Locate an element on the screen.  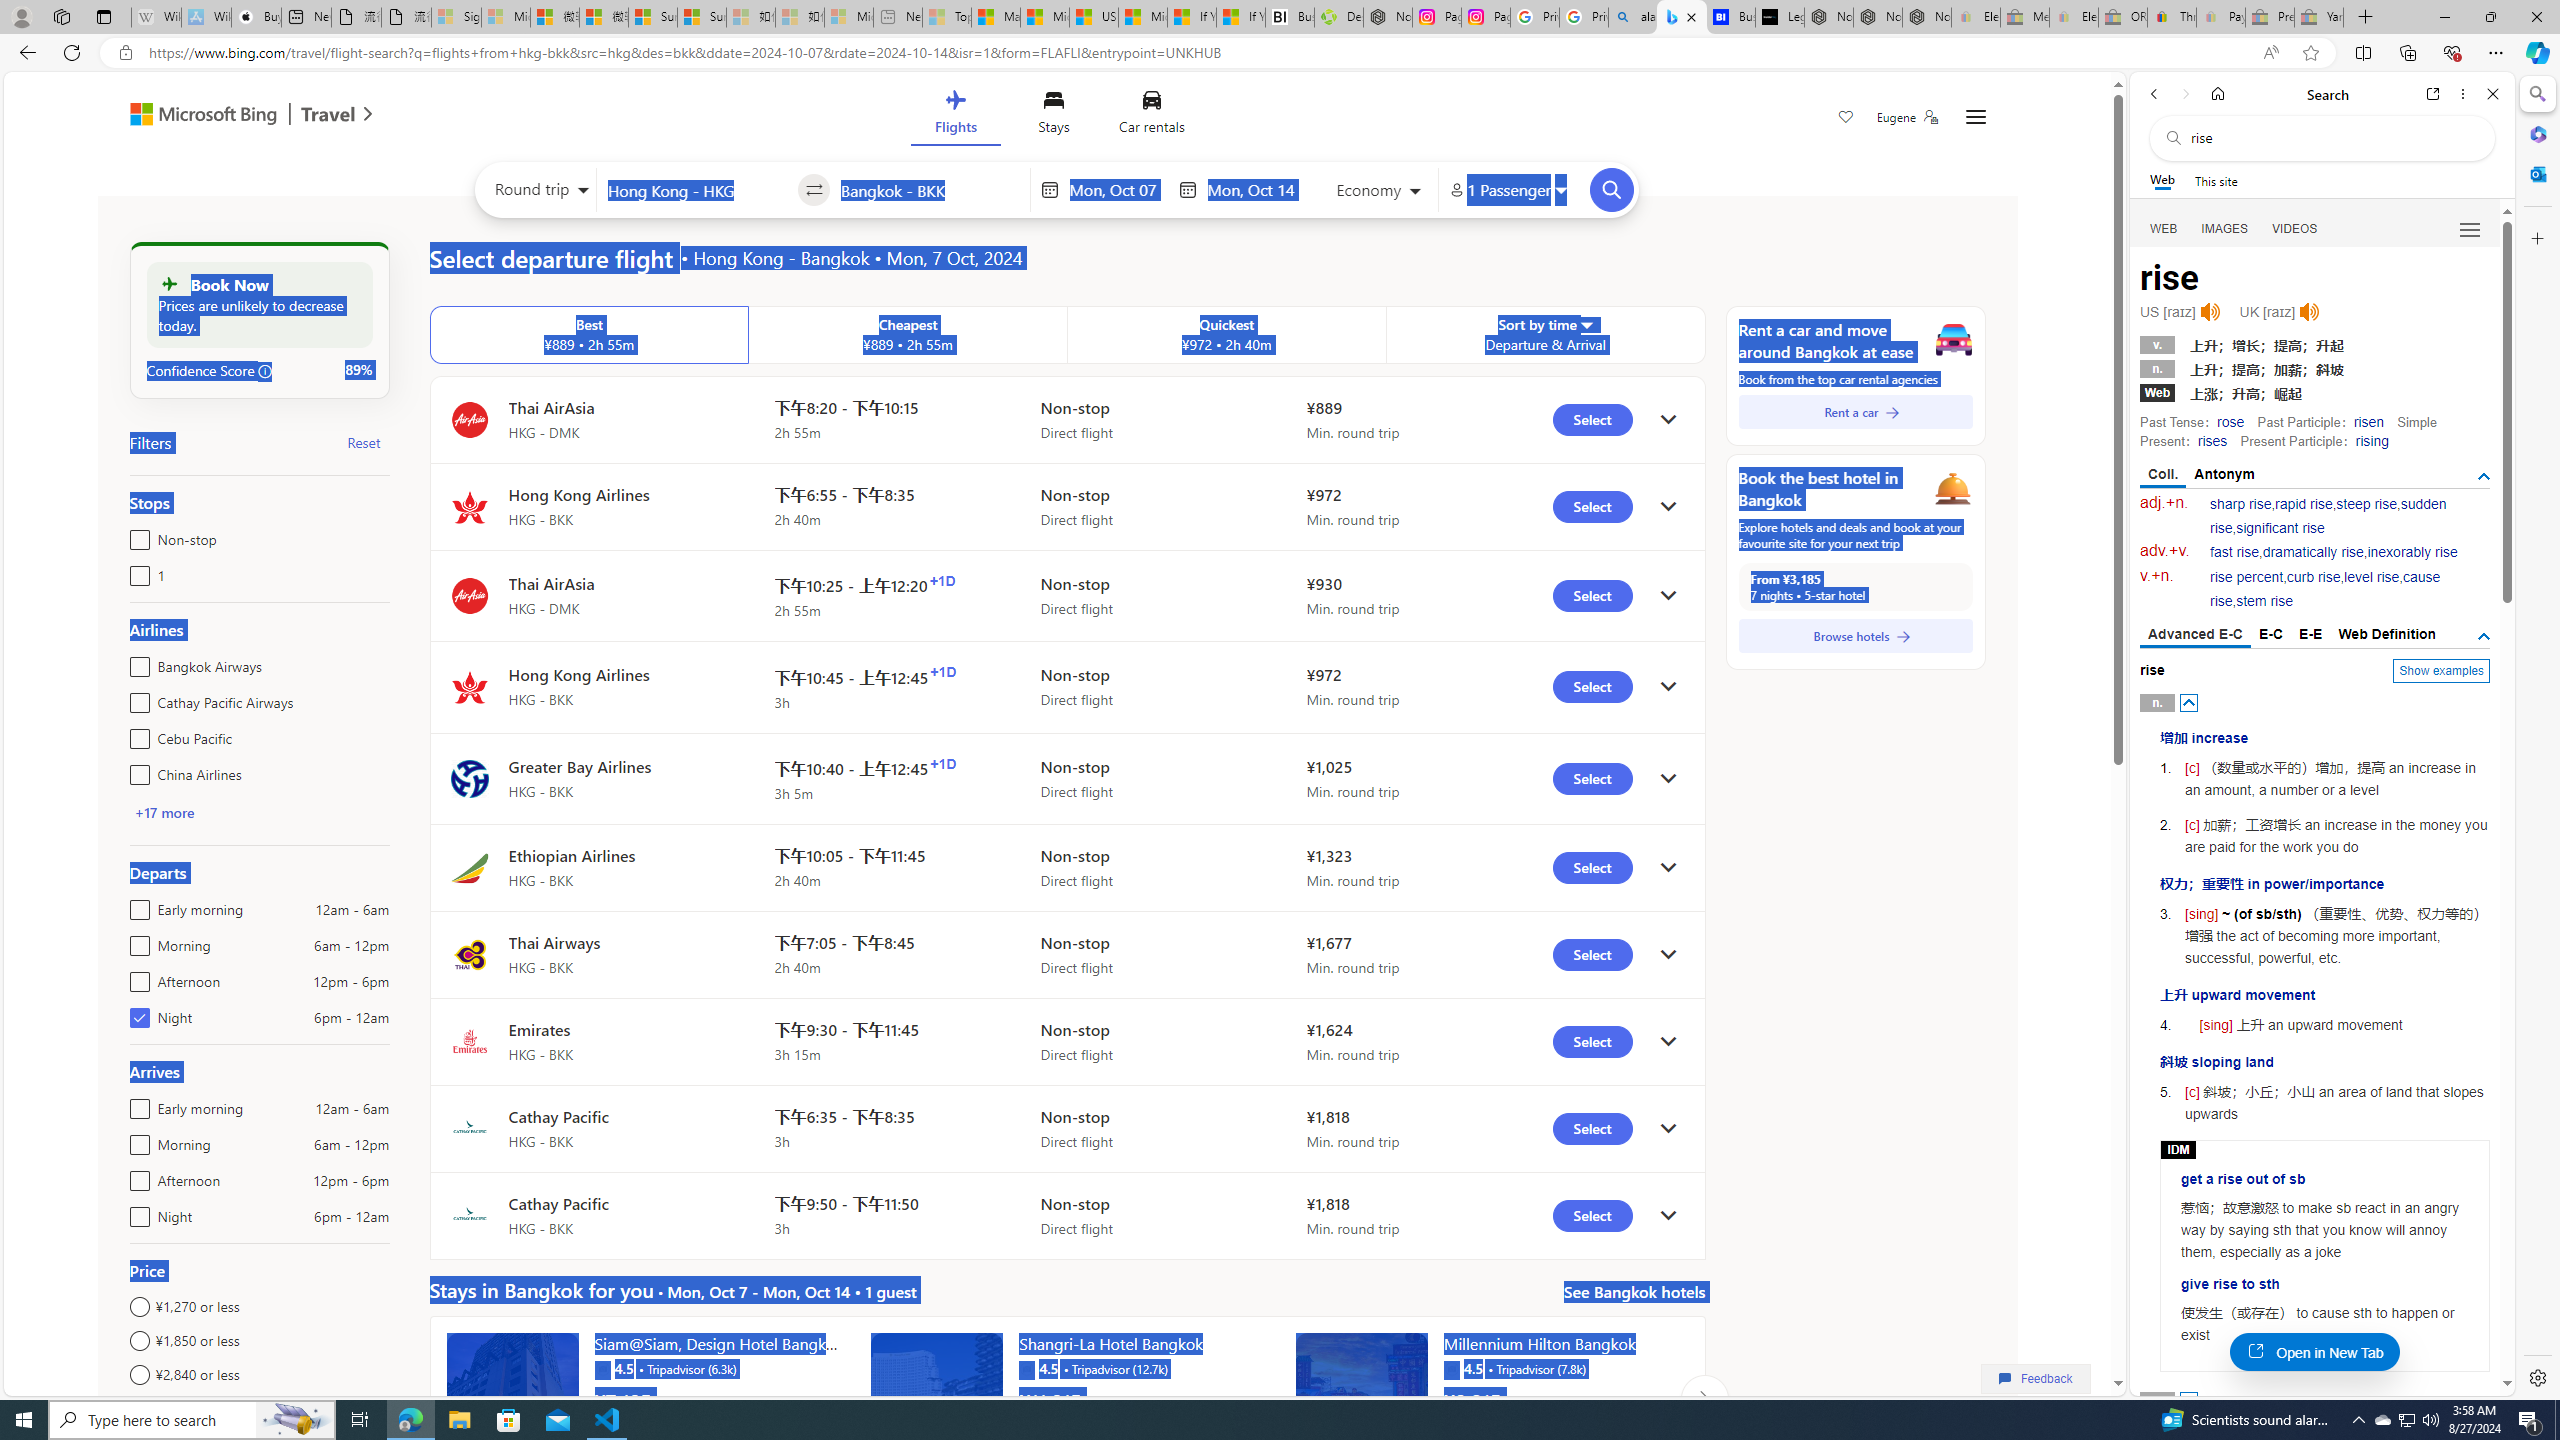
Swap source and destination is located at coordinates (815, 190).